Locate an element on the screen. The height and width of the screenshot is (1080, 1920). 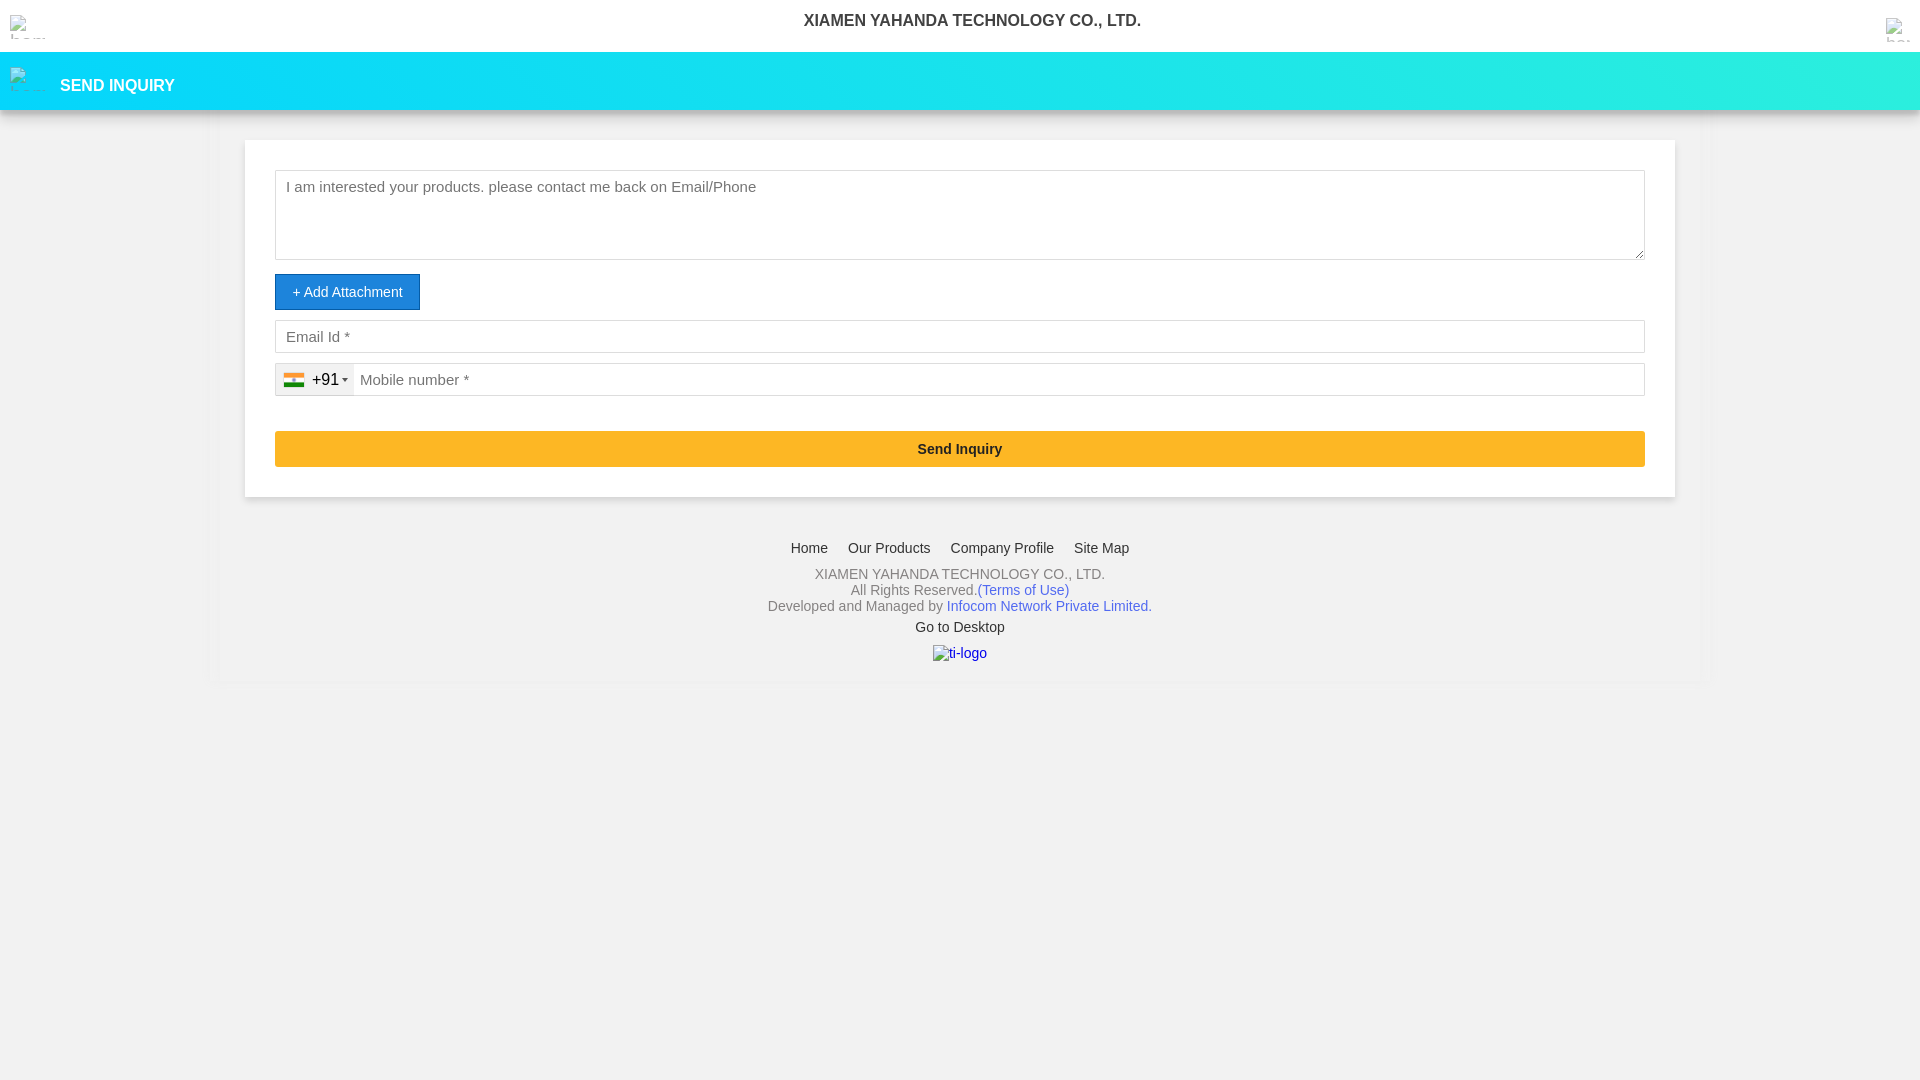
Site Map is located at coordinates (1102, 548).